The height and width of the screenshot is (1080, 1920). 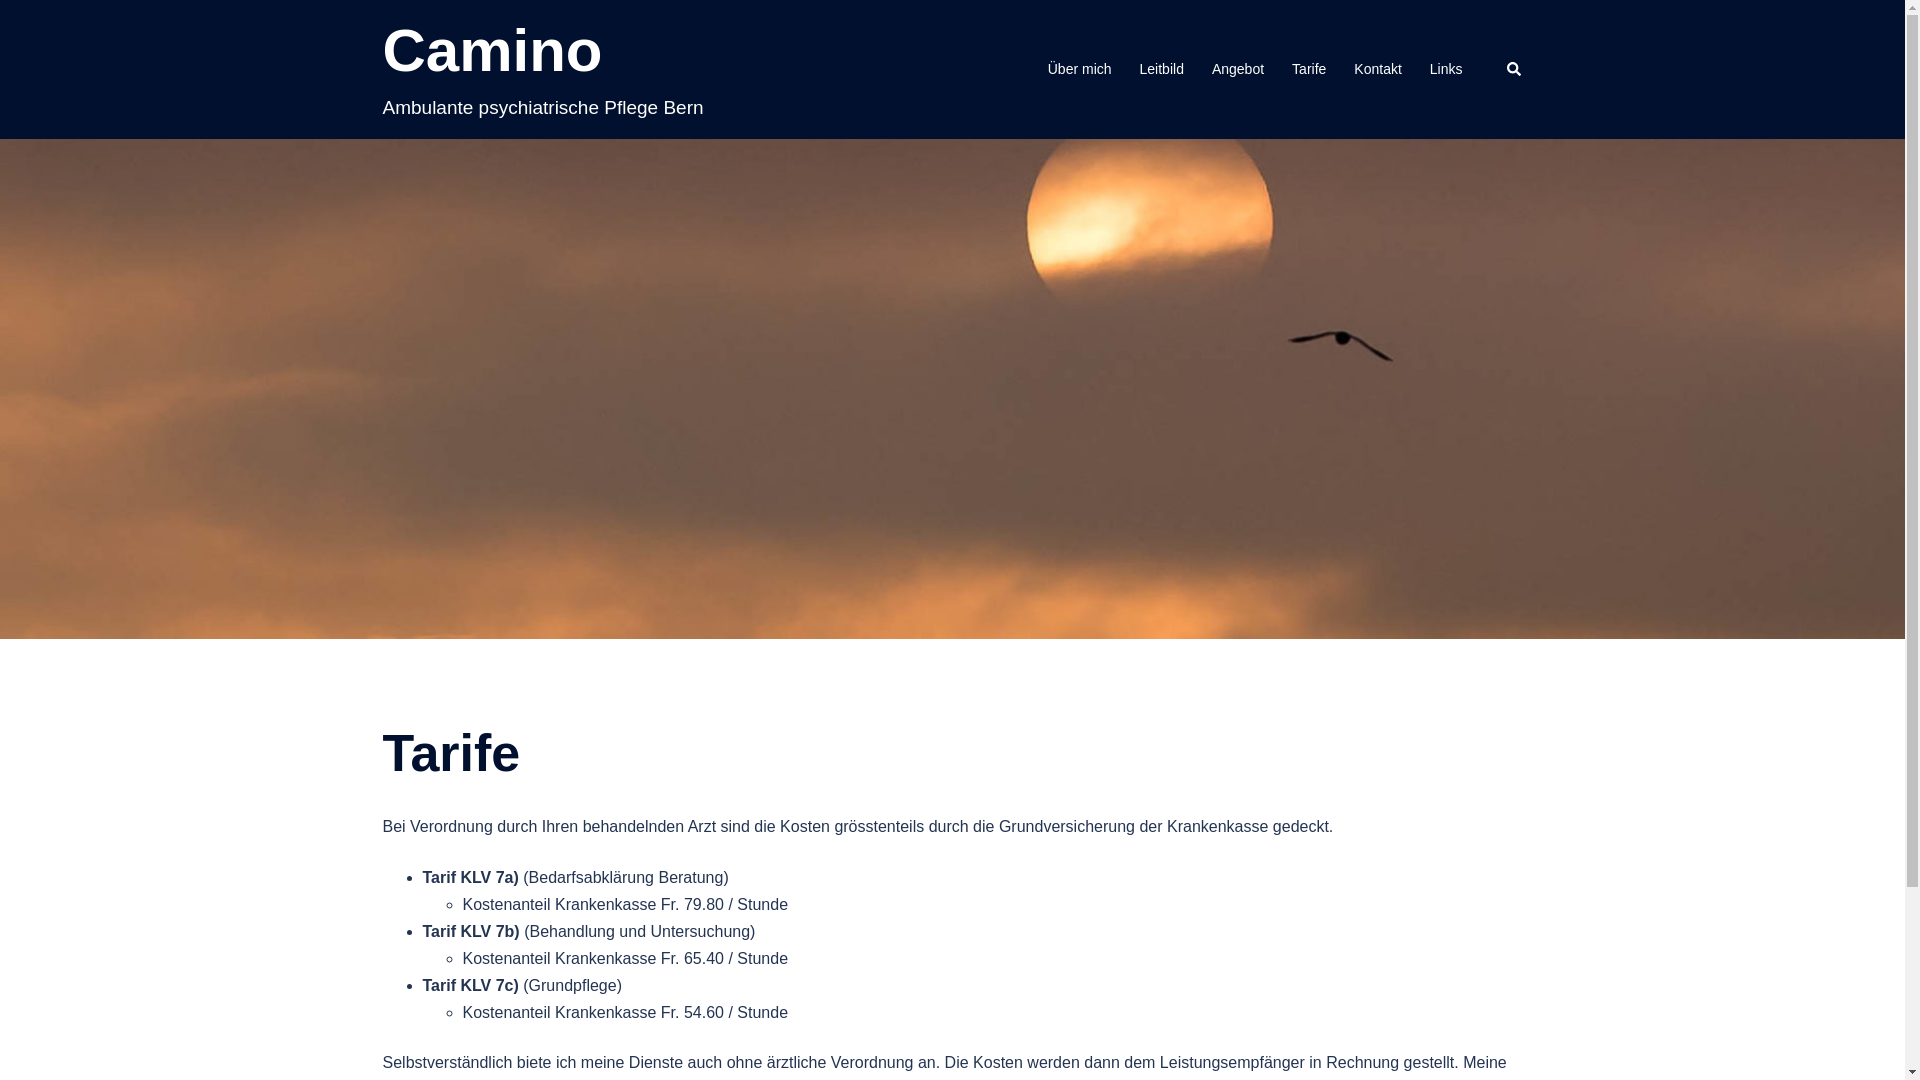 I want to click on Suche, so click(x=1514, y=69).